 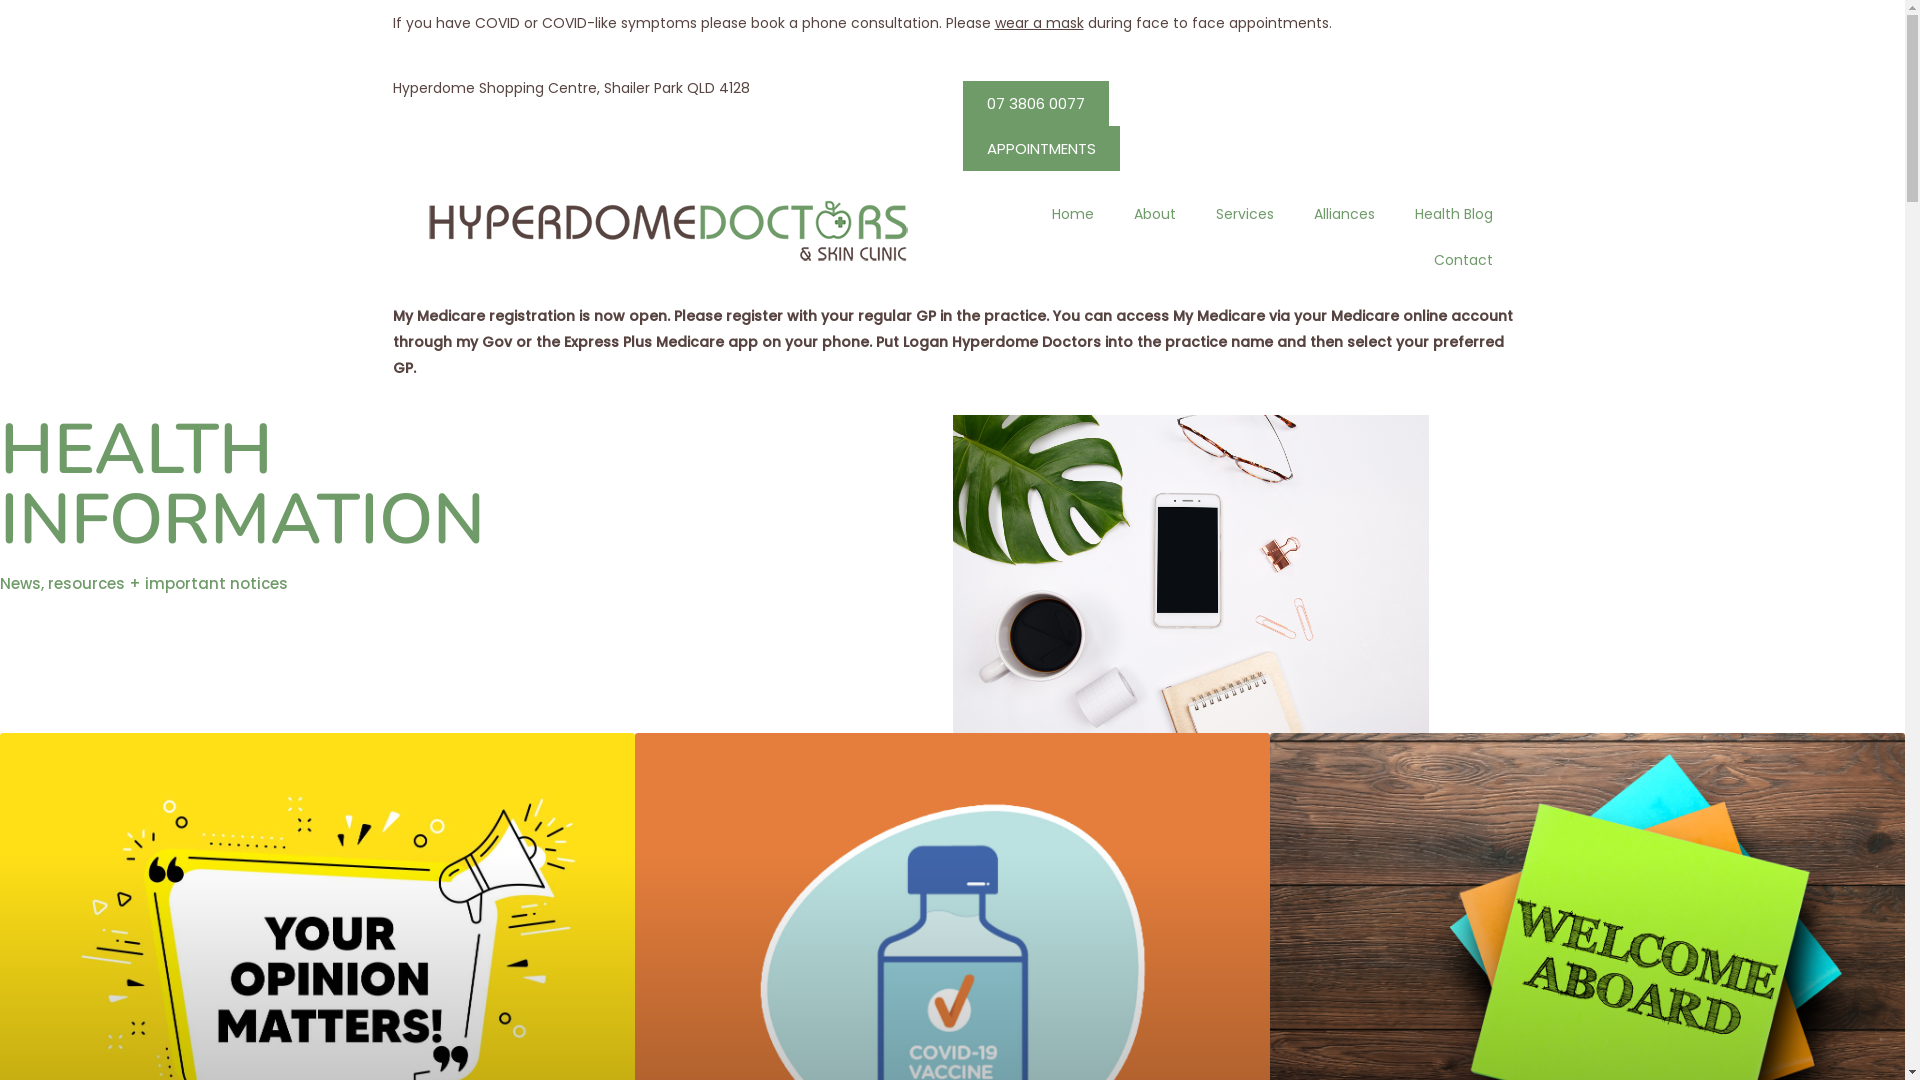 What do you see at coordinates (1464, 259) in the screenshot?
I see `Contact` at bounding box center [1464, 259].